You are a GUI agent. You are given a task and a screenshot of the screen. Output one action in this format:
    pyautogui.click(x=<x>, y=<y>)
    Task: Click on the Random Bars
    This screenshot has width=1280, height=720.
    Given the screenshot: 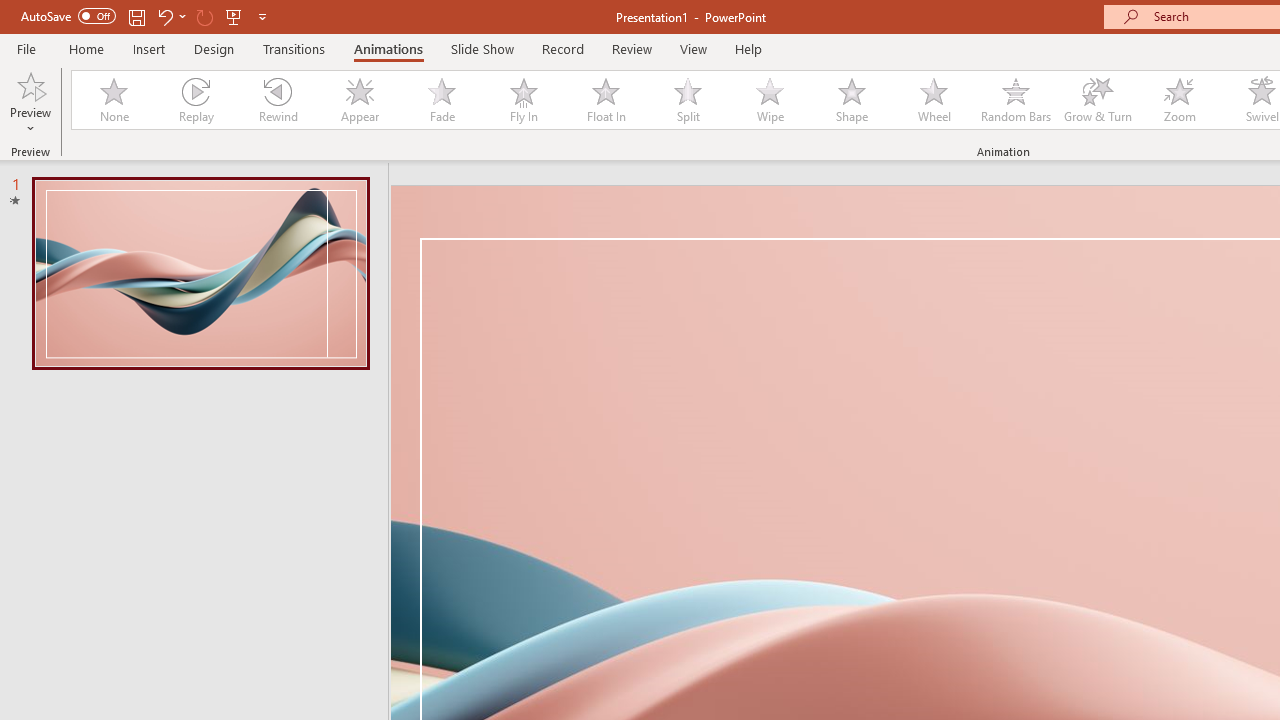 What is the action you would take?
    pyautogui.click(x=1016, y=100)
    